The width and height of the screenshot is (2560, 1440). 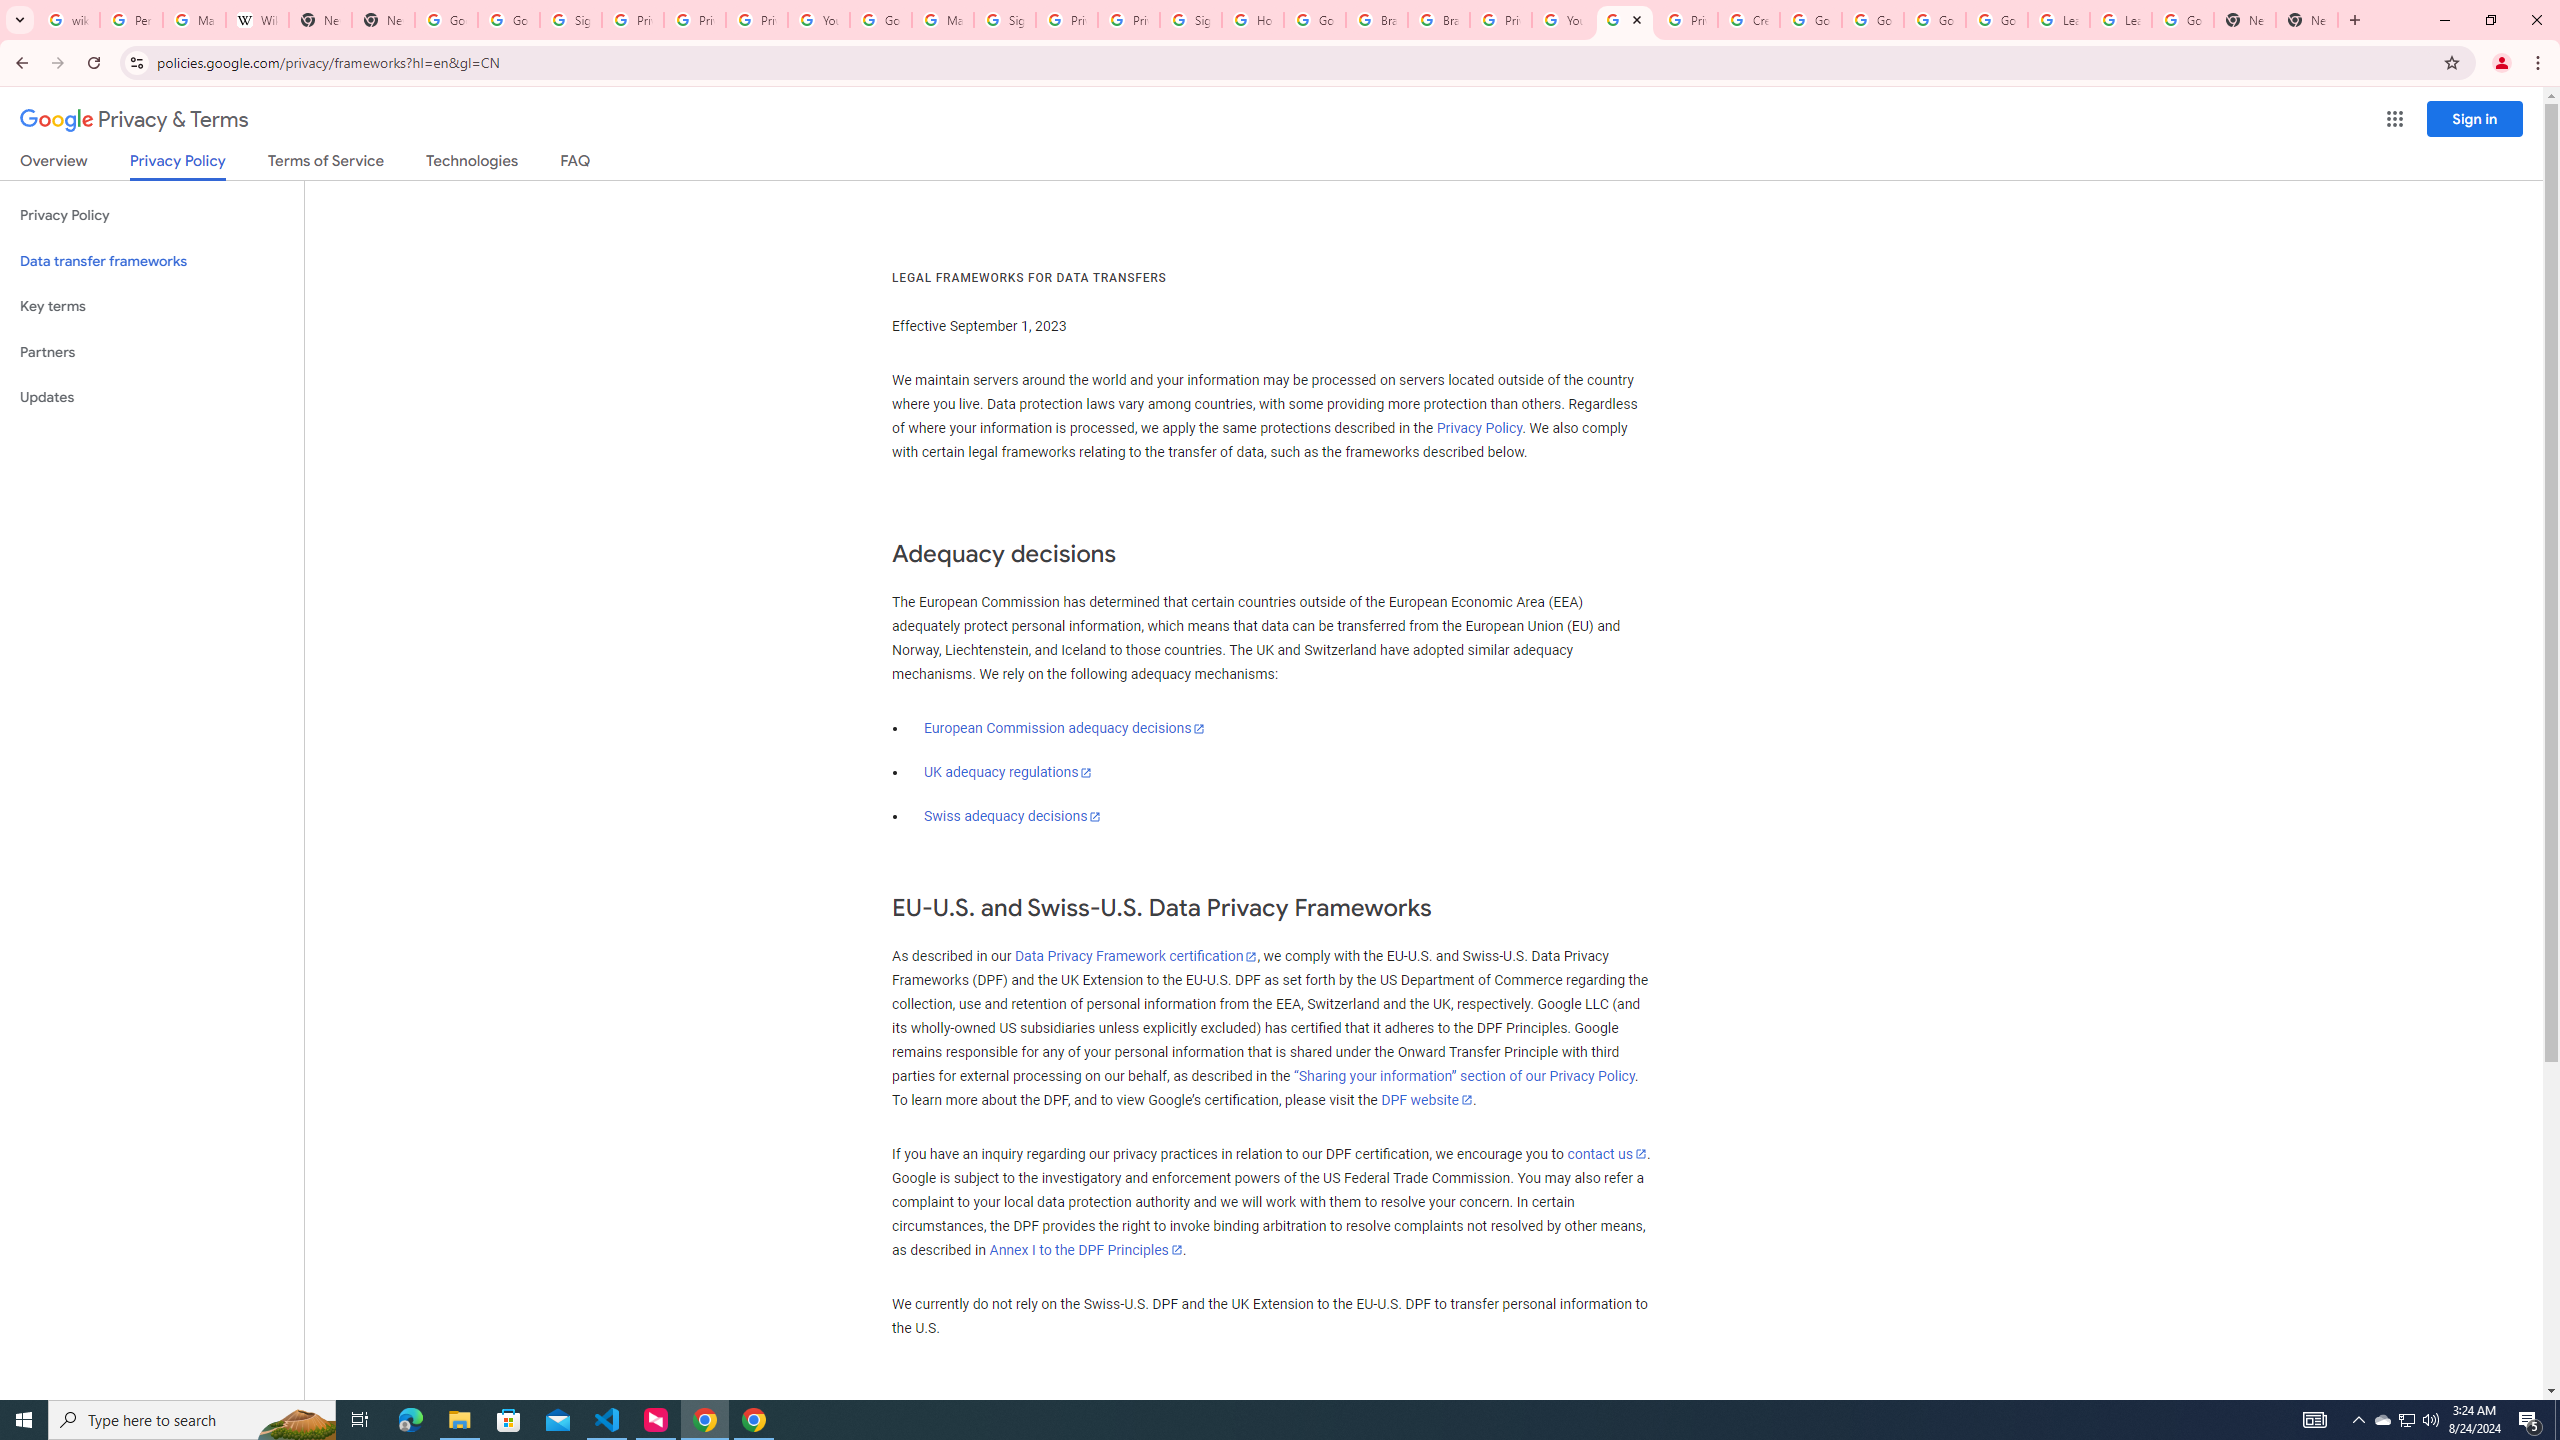 I want to click on Google Account Help, so click(x=1996, y=20).